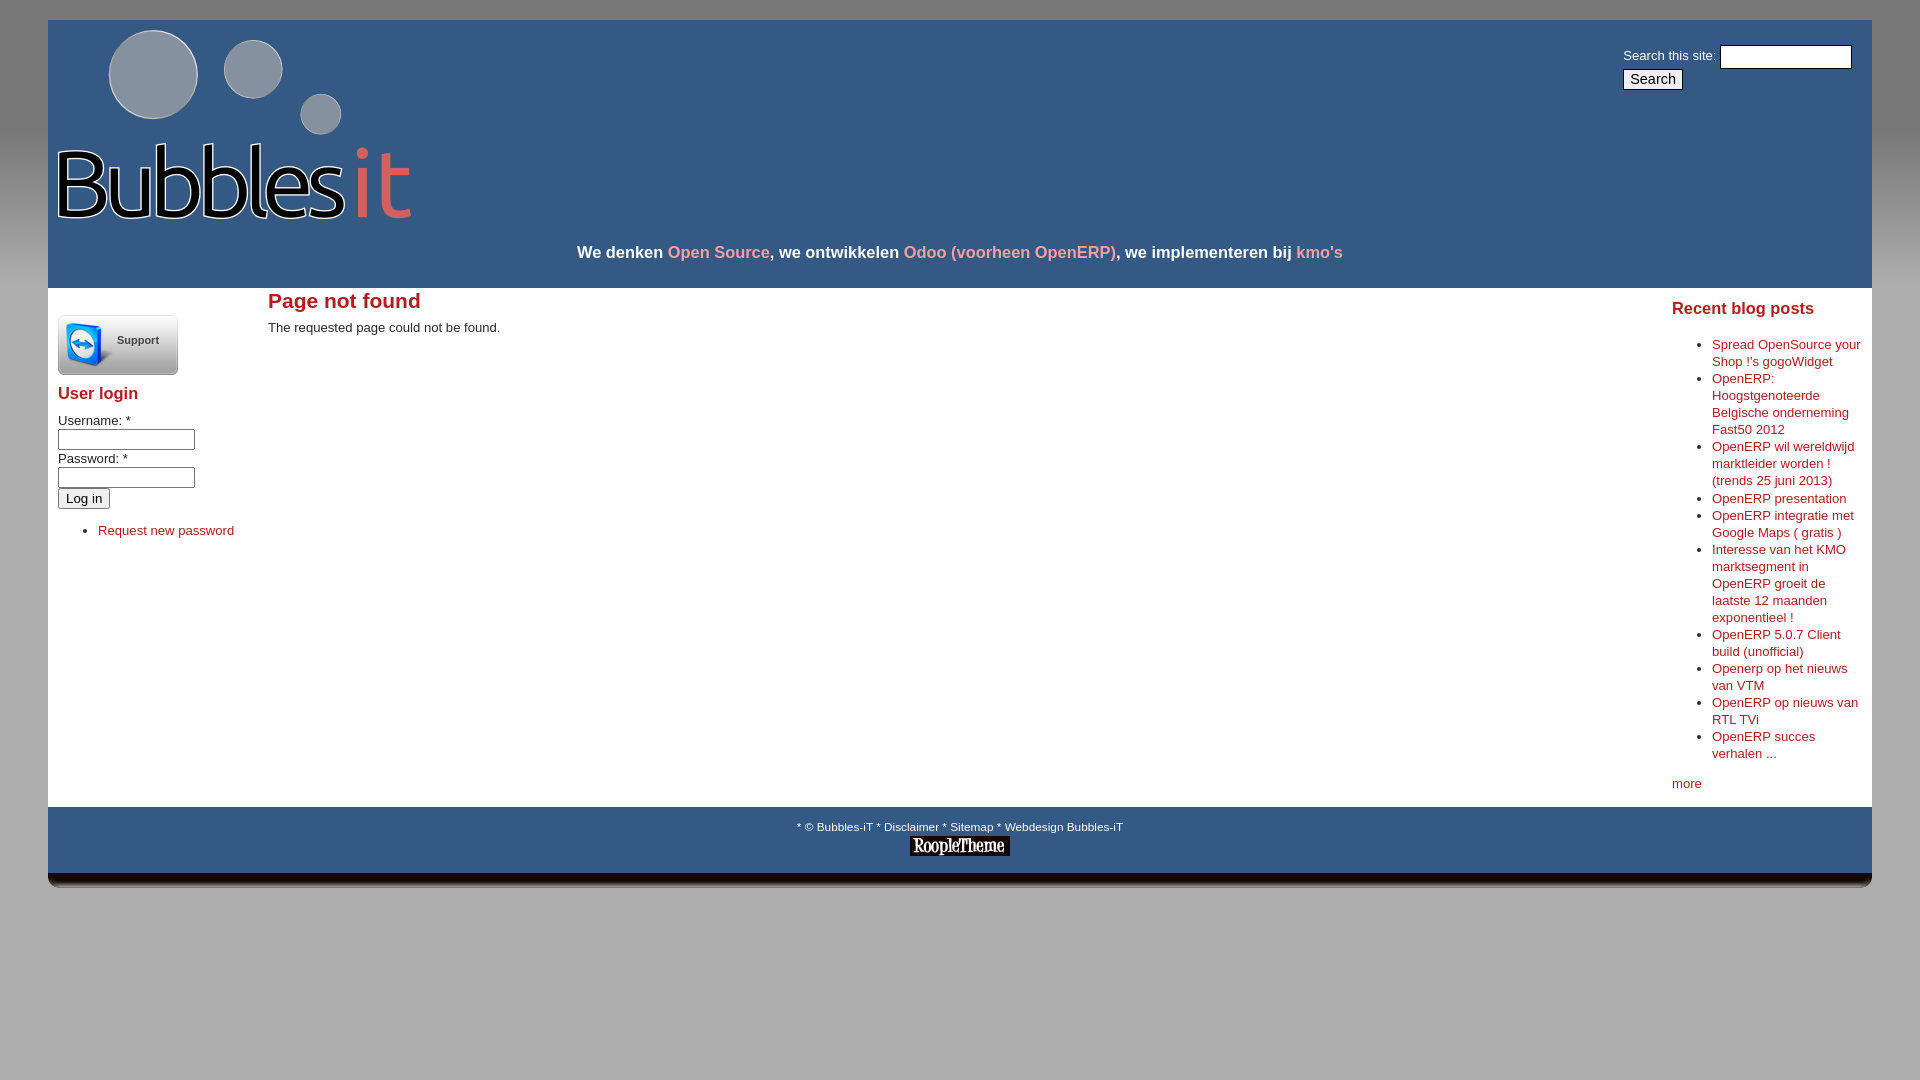 This screenshot has height=1080, width=1920. I want to click on kmo's, so click(1320, 252).